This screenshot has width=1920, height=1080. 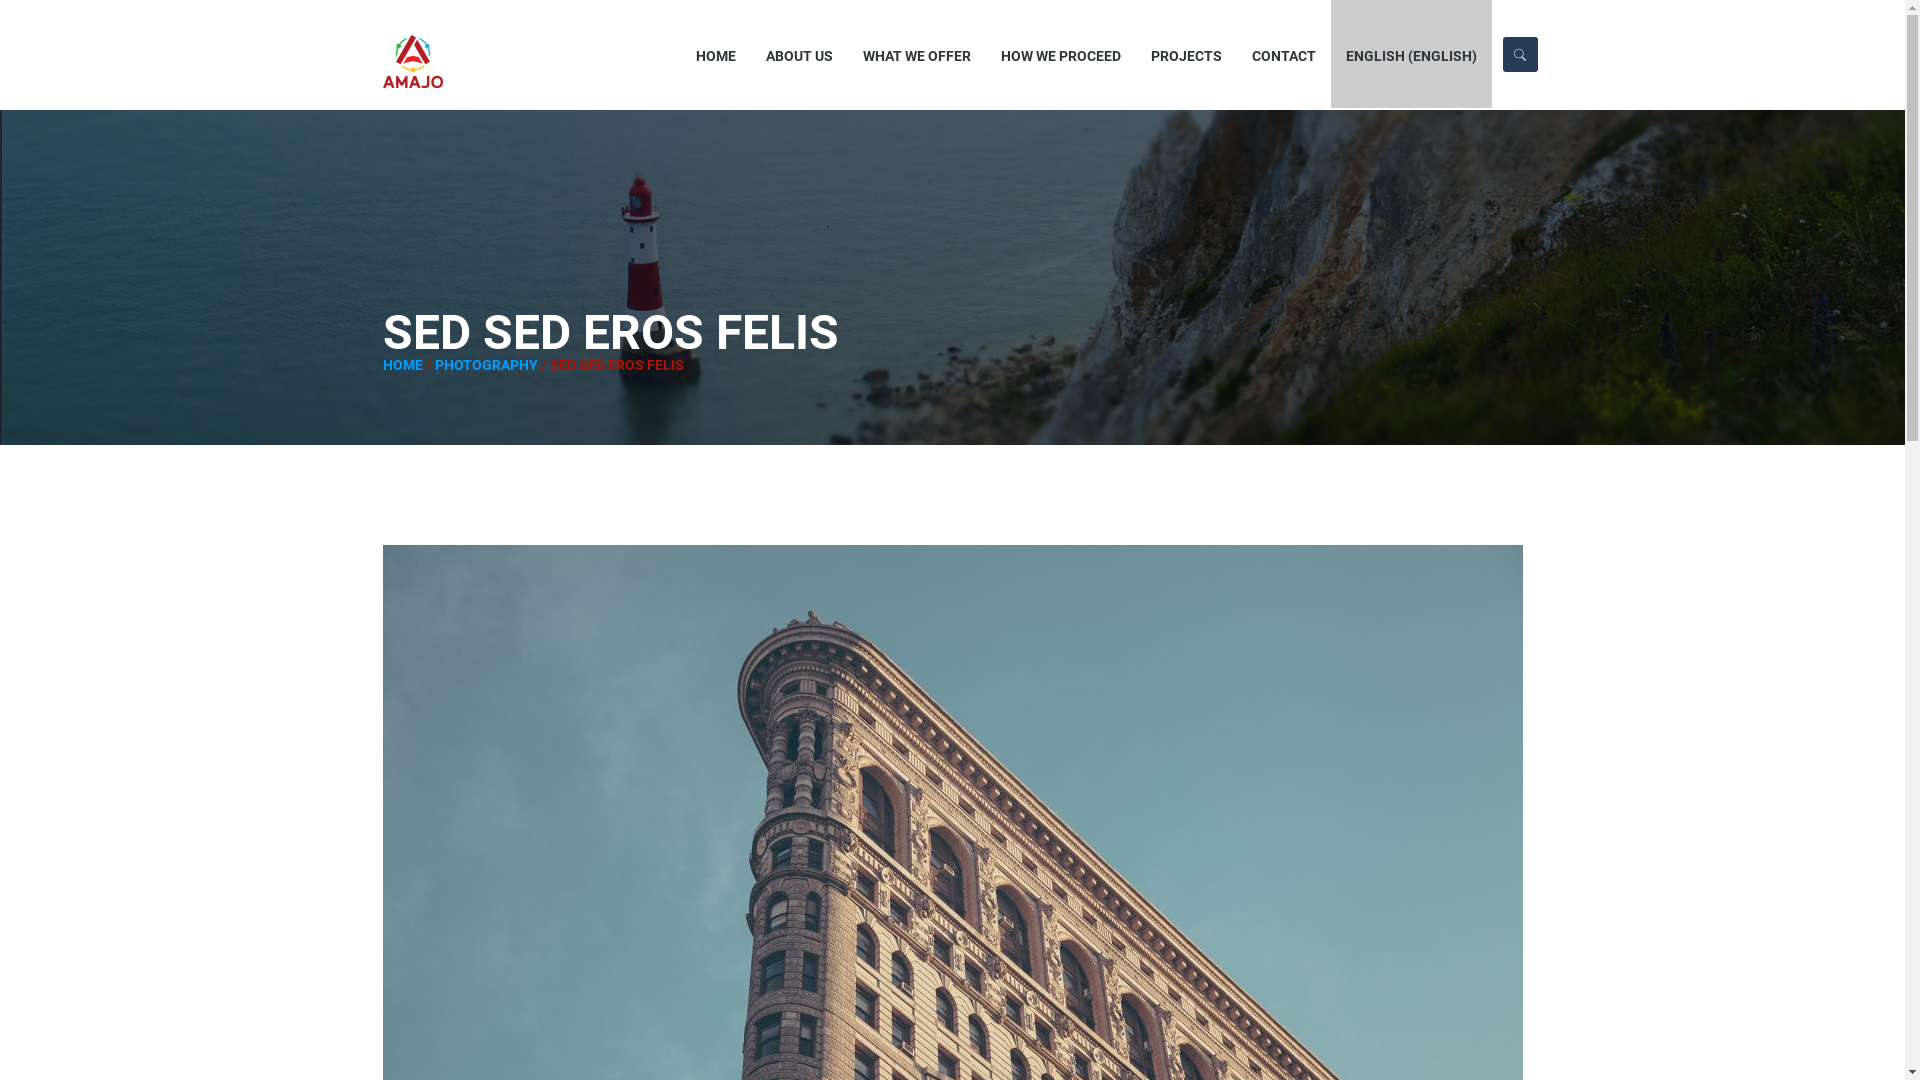 What do you see at coordinates (800, 54) in the screenshot?
I see `ABOUT US` at bounding box center [800, 54].